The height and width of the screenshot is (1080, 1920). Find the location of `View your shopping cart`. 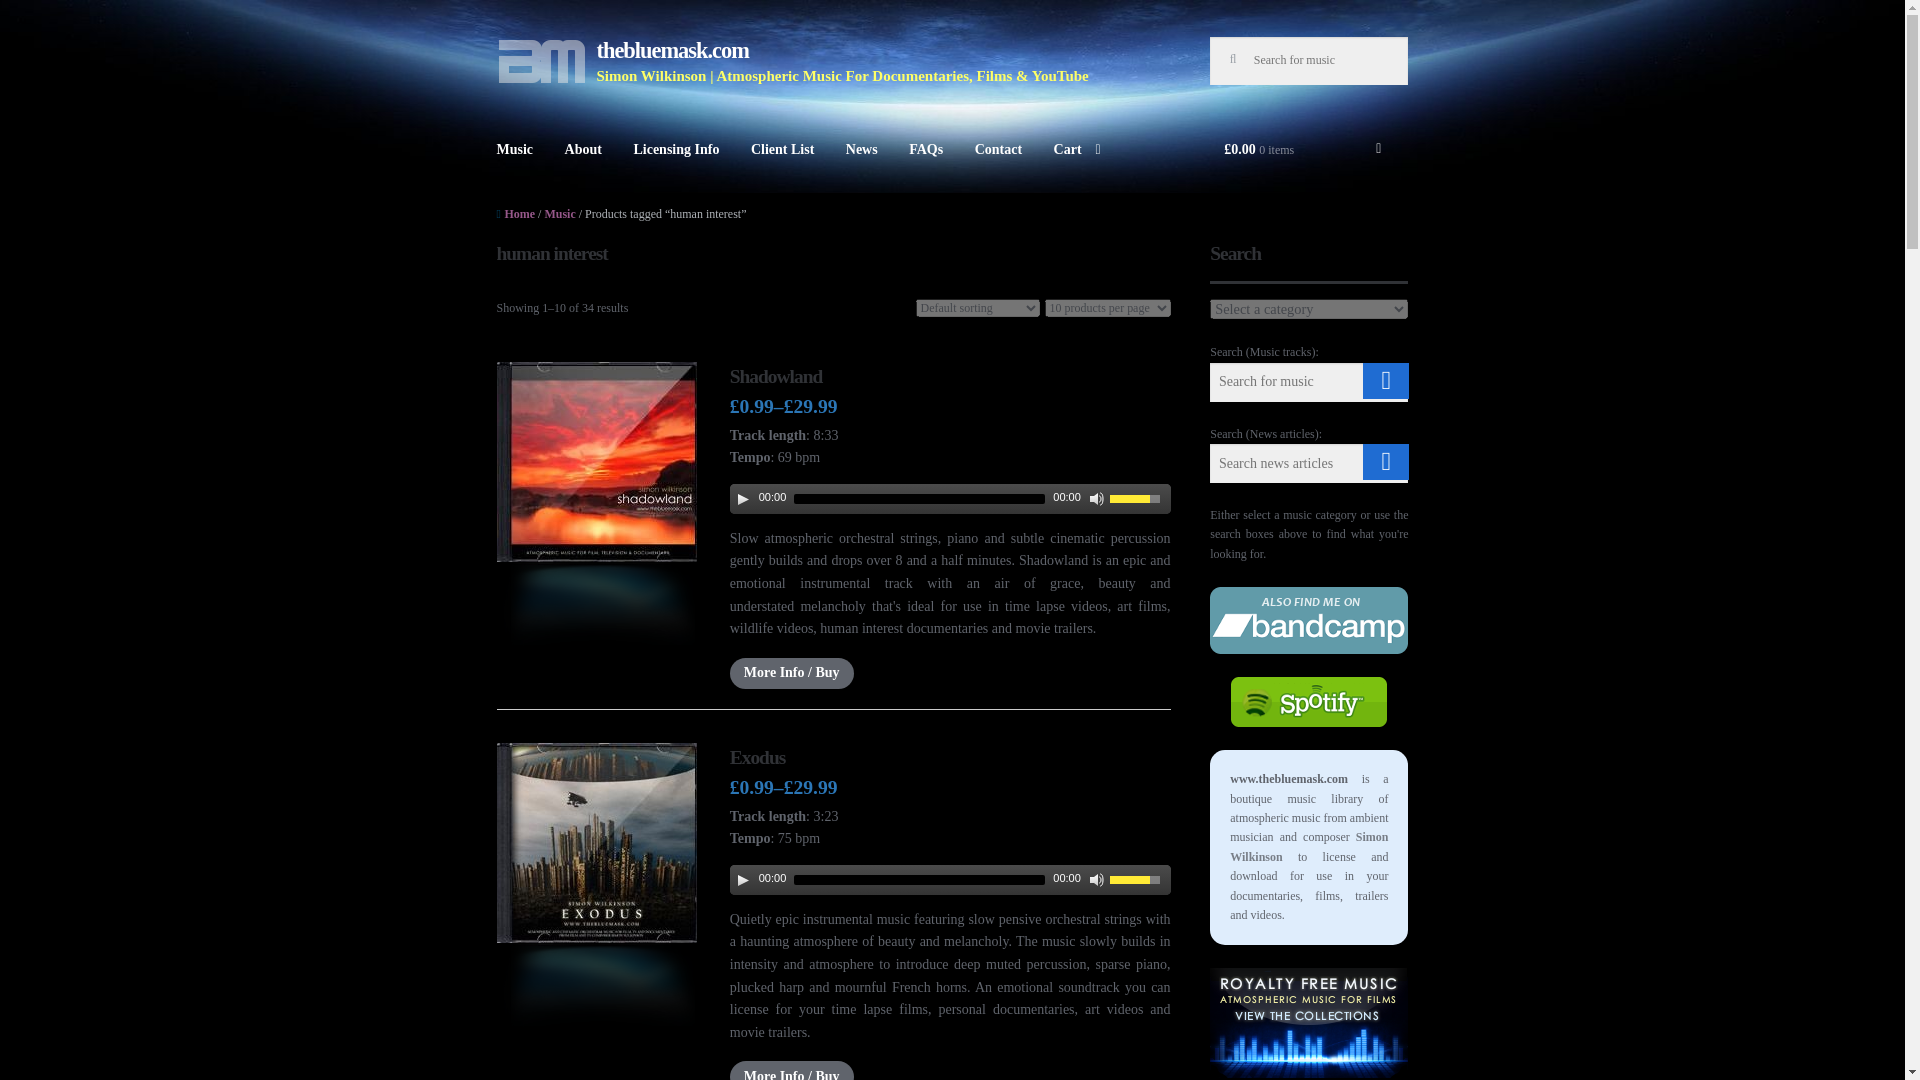

View your shopping cart is located at coordinates (1308, 166).